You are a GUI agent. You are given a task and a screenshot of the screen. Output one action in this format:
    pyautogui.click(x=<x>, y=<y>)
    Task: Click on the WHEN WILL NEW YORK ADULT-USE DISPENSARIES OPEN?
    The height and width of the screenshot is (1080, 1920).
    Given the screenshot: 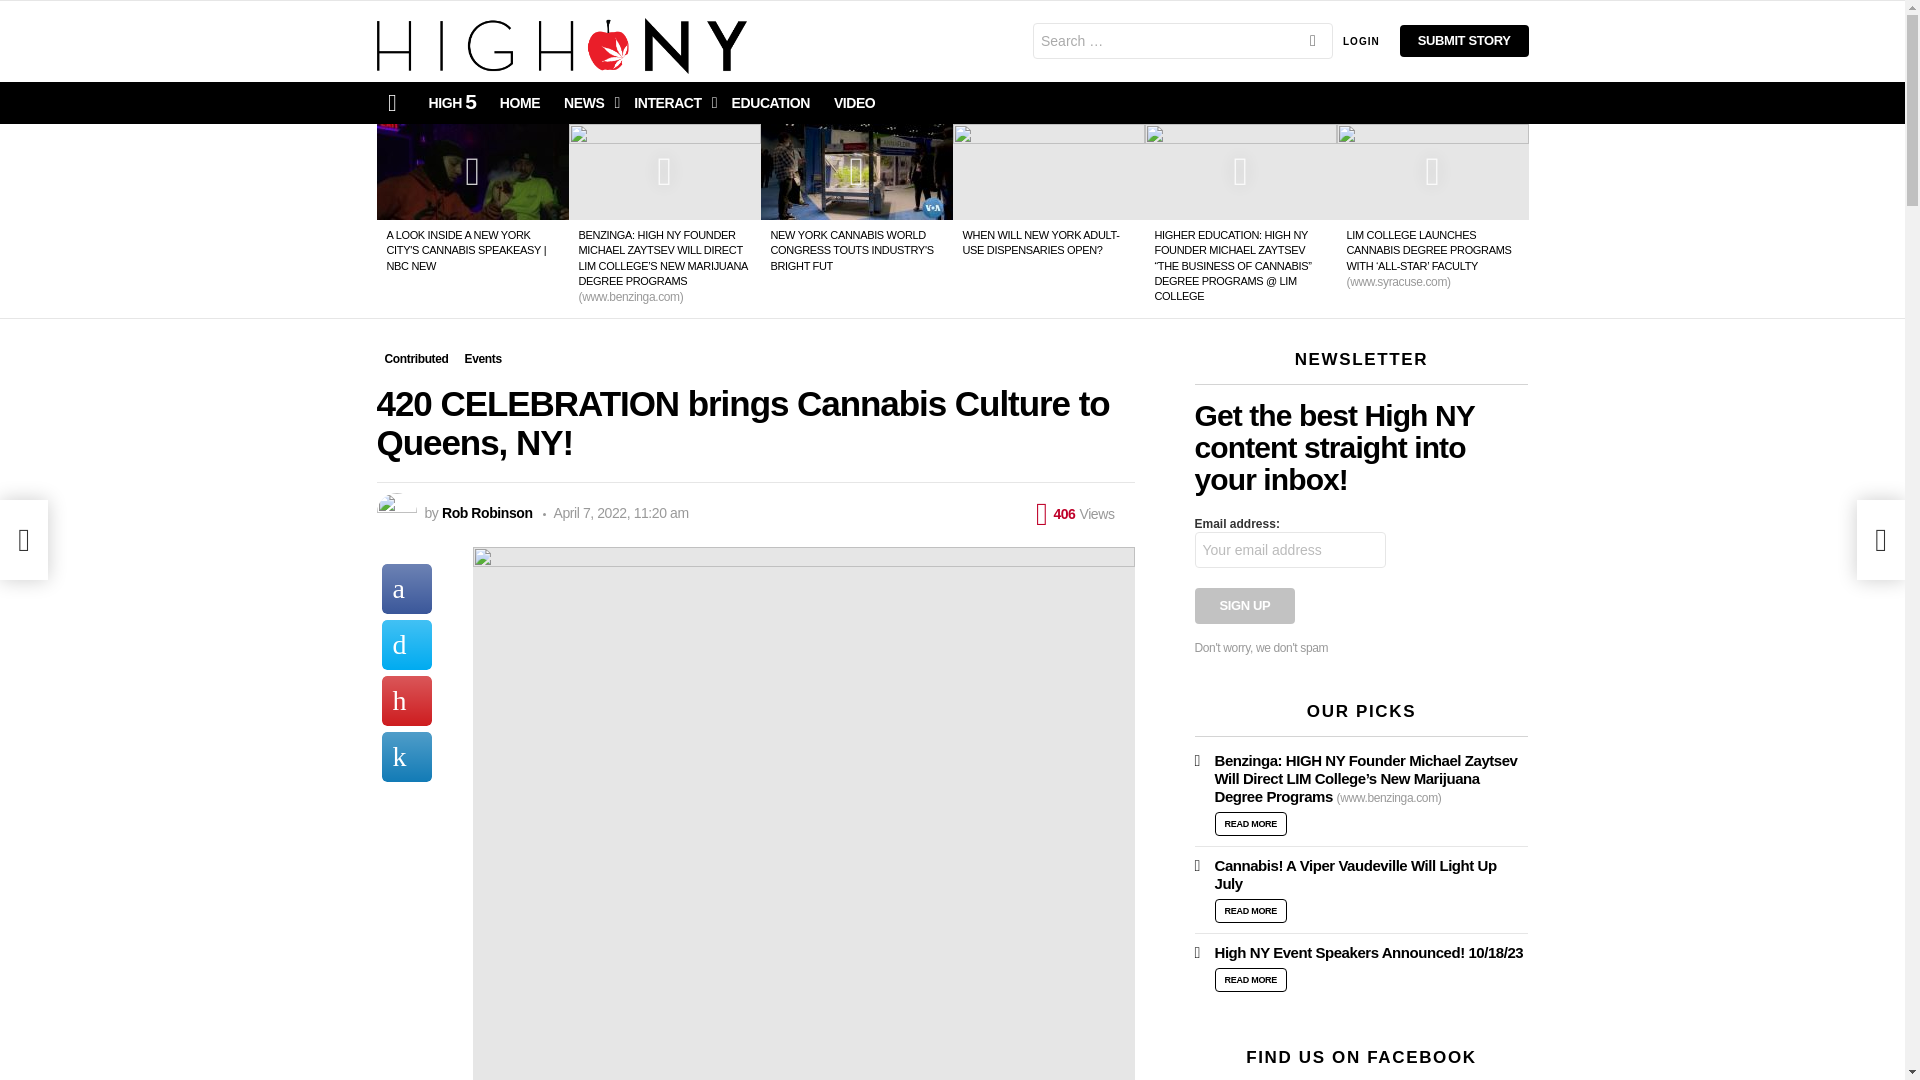 What is the action you would take?
    pyautogui.click(x=1040, y=242)
    